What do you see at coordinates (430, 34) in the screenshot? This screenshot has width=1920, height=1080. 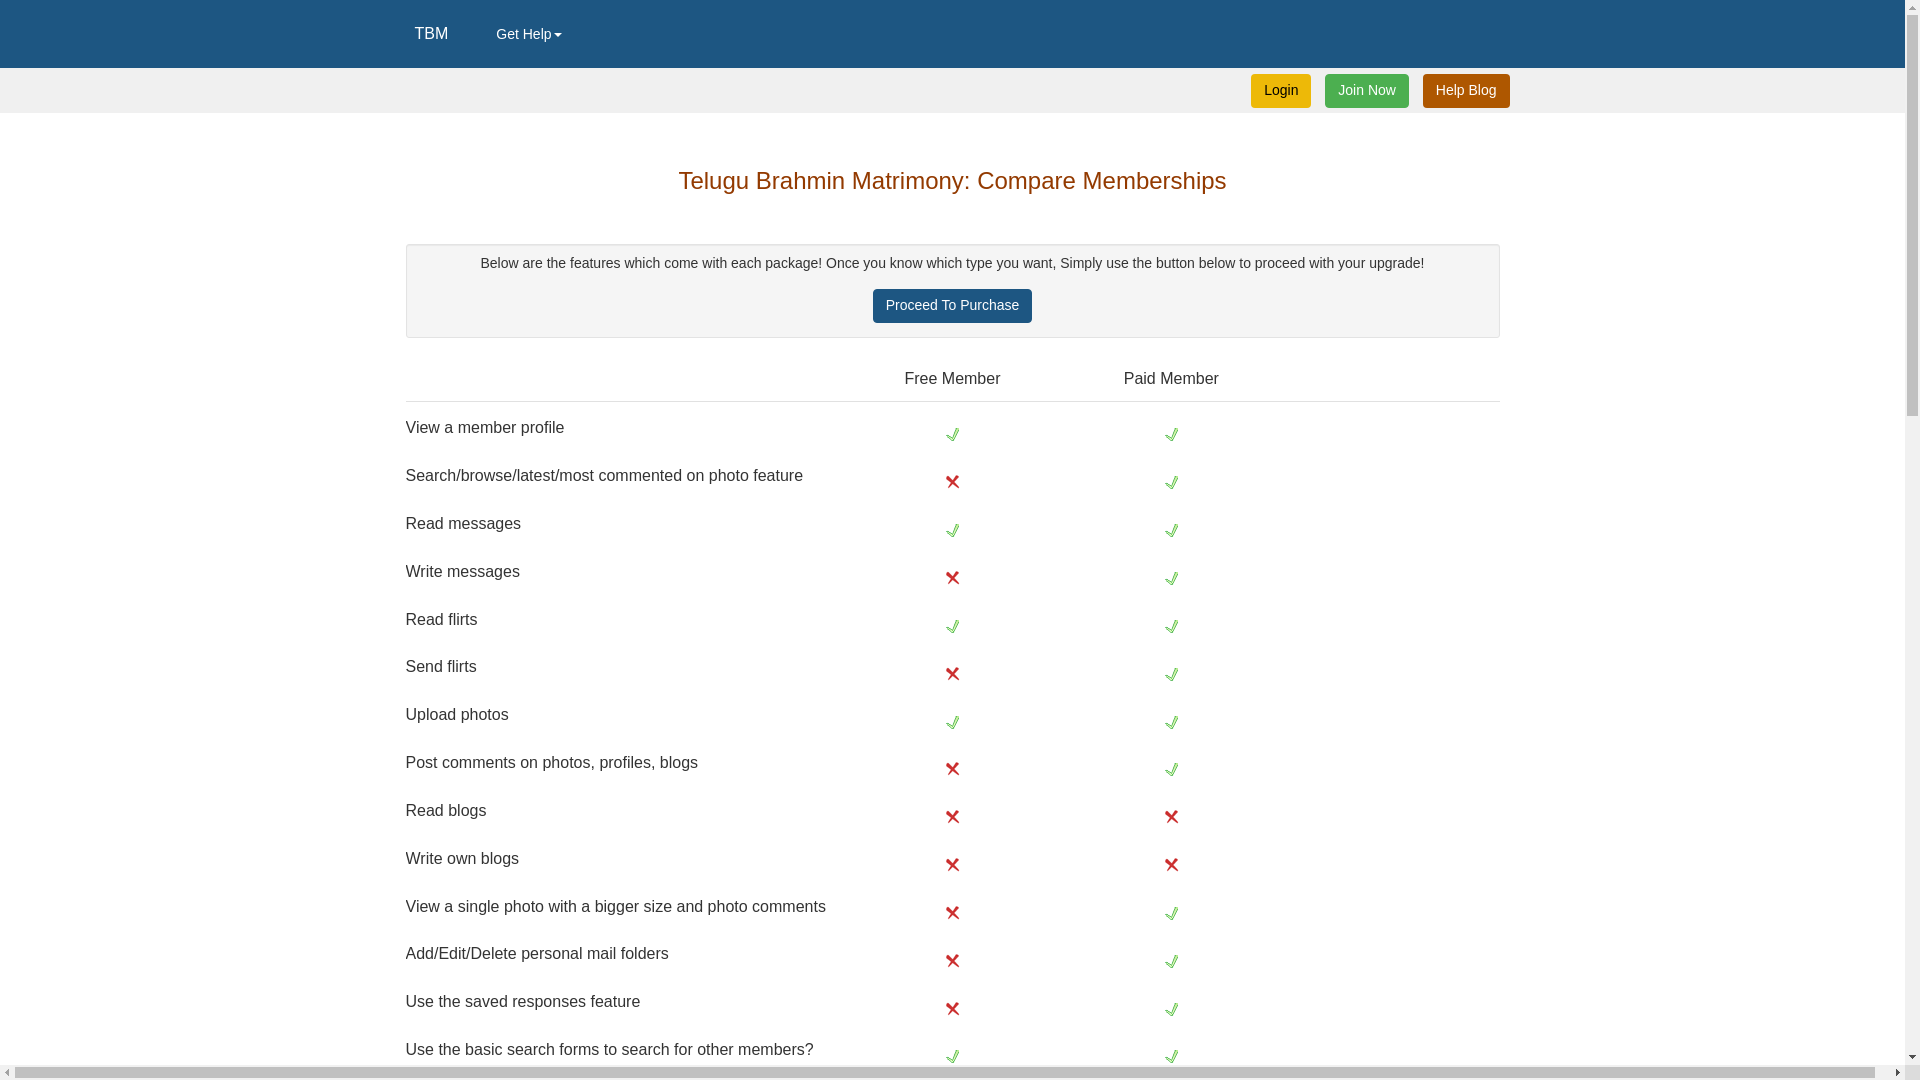 I see `Telugu Brahmin Matrimony` at bounding box center [430, 34].